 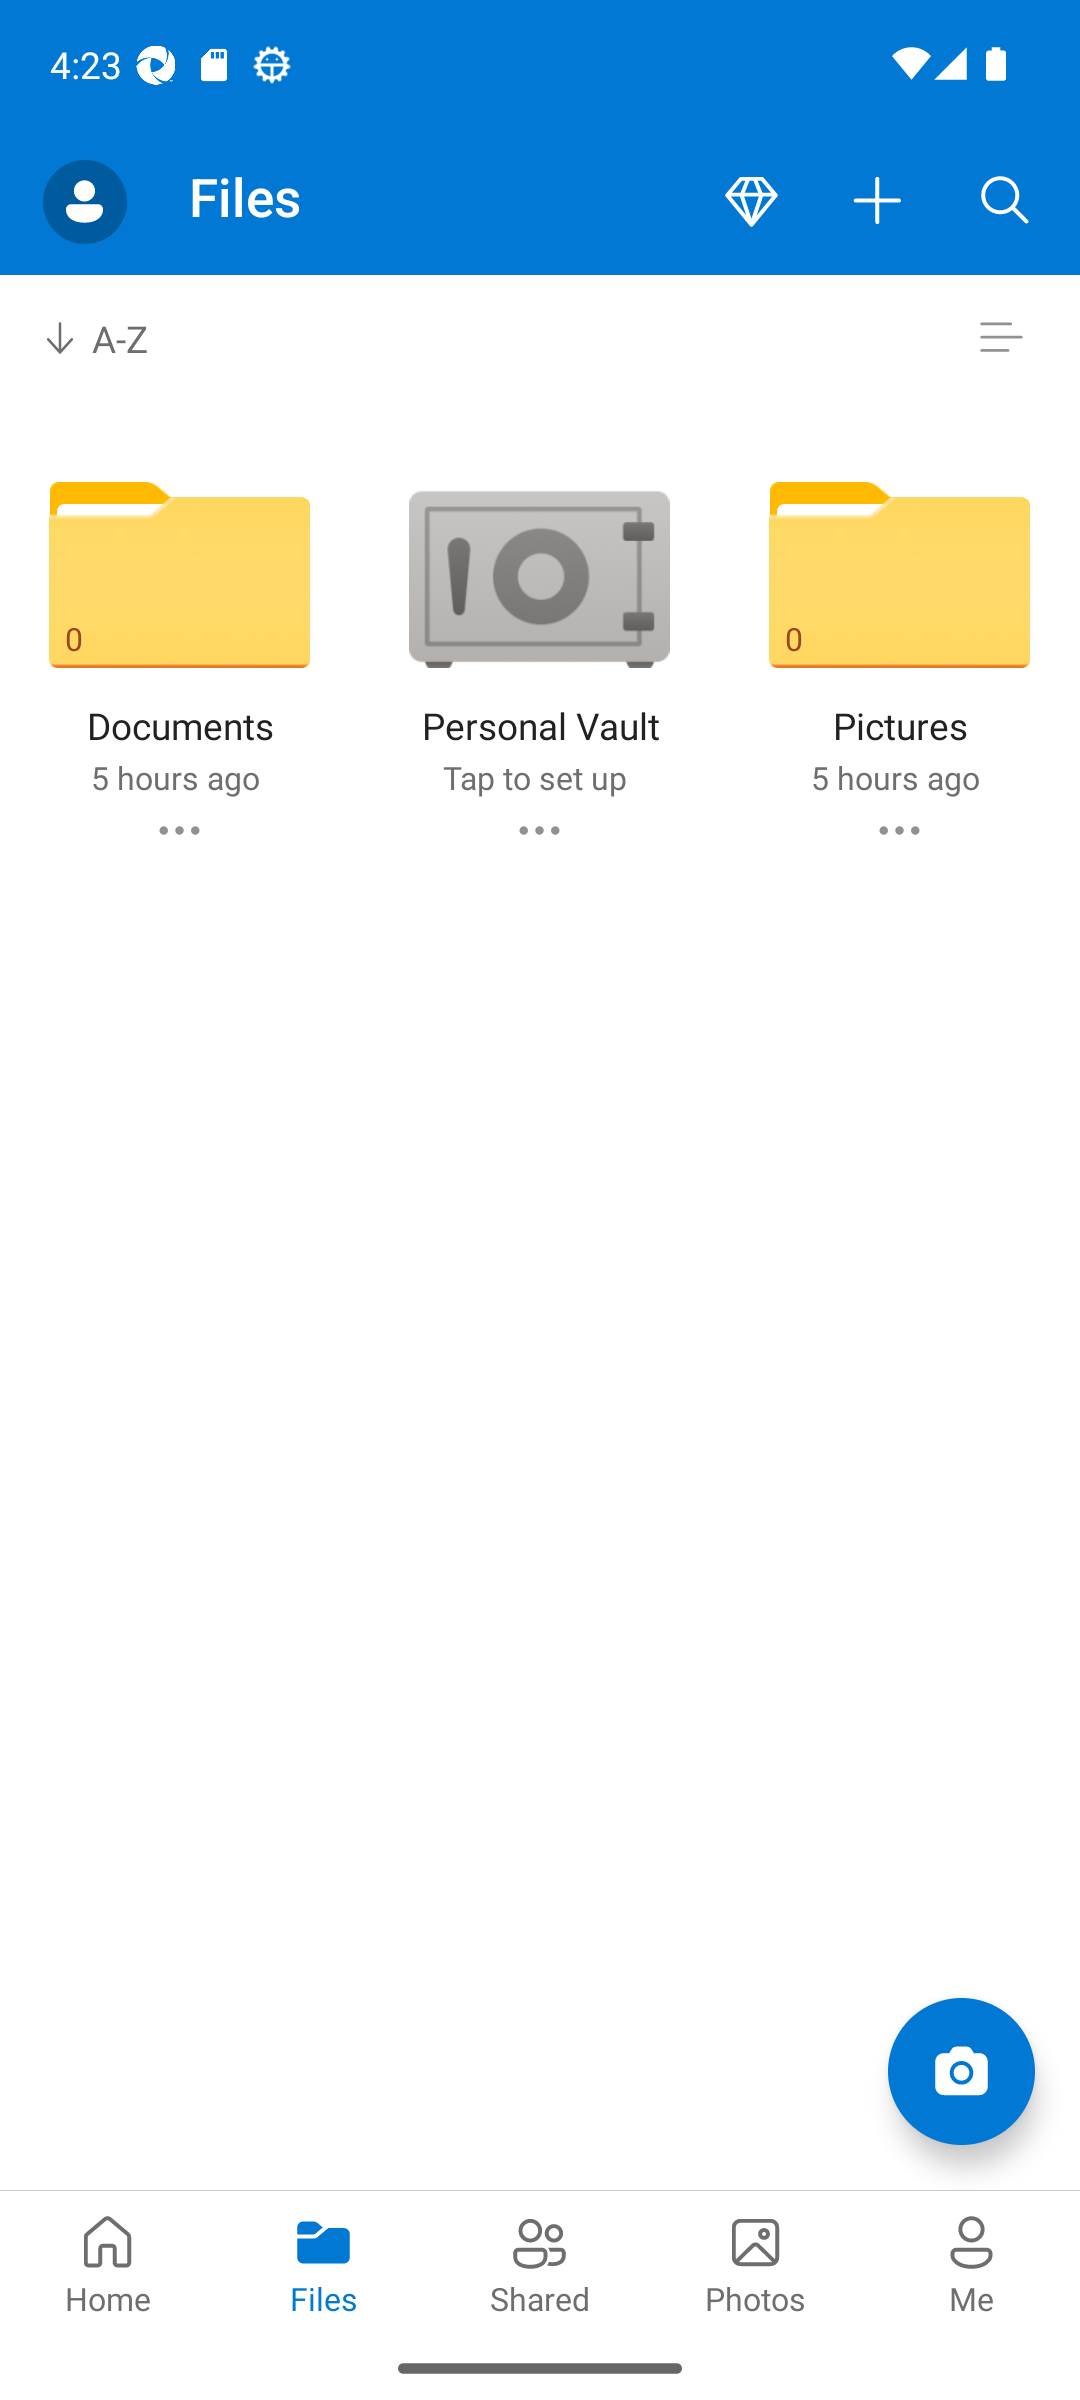 I want to click on A-Z Sort by combo box, sort by name, A to Z, so click(x=117, y=338).